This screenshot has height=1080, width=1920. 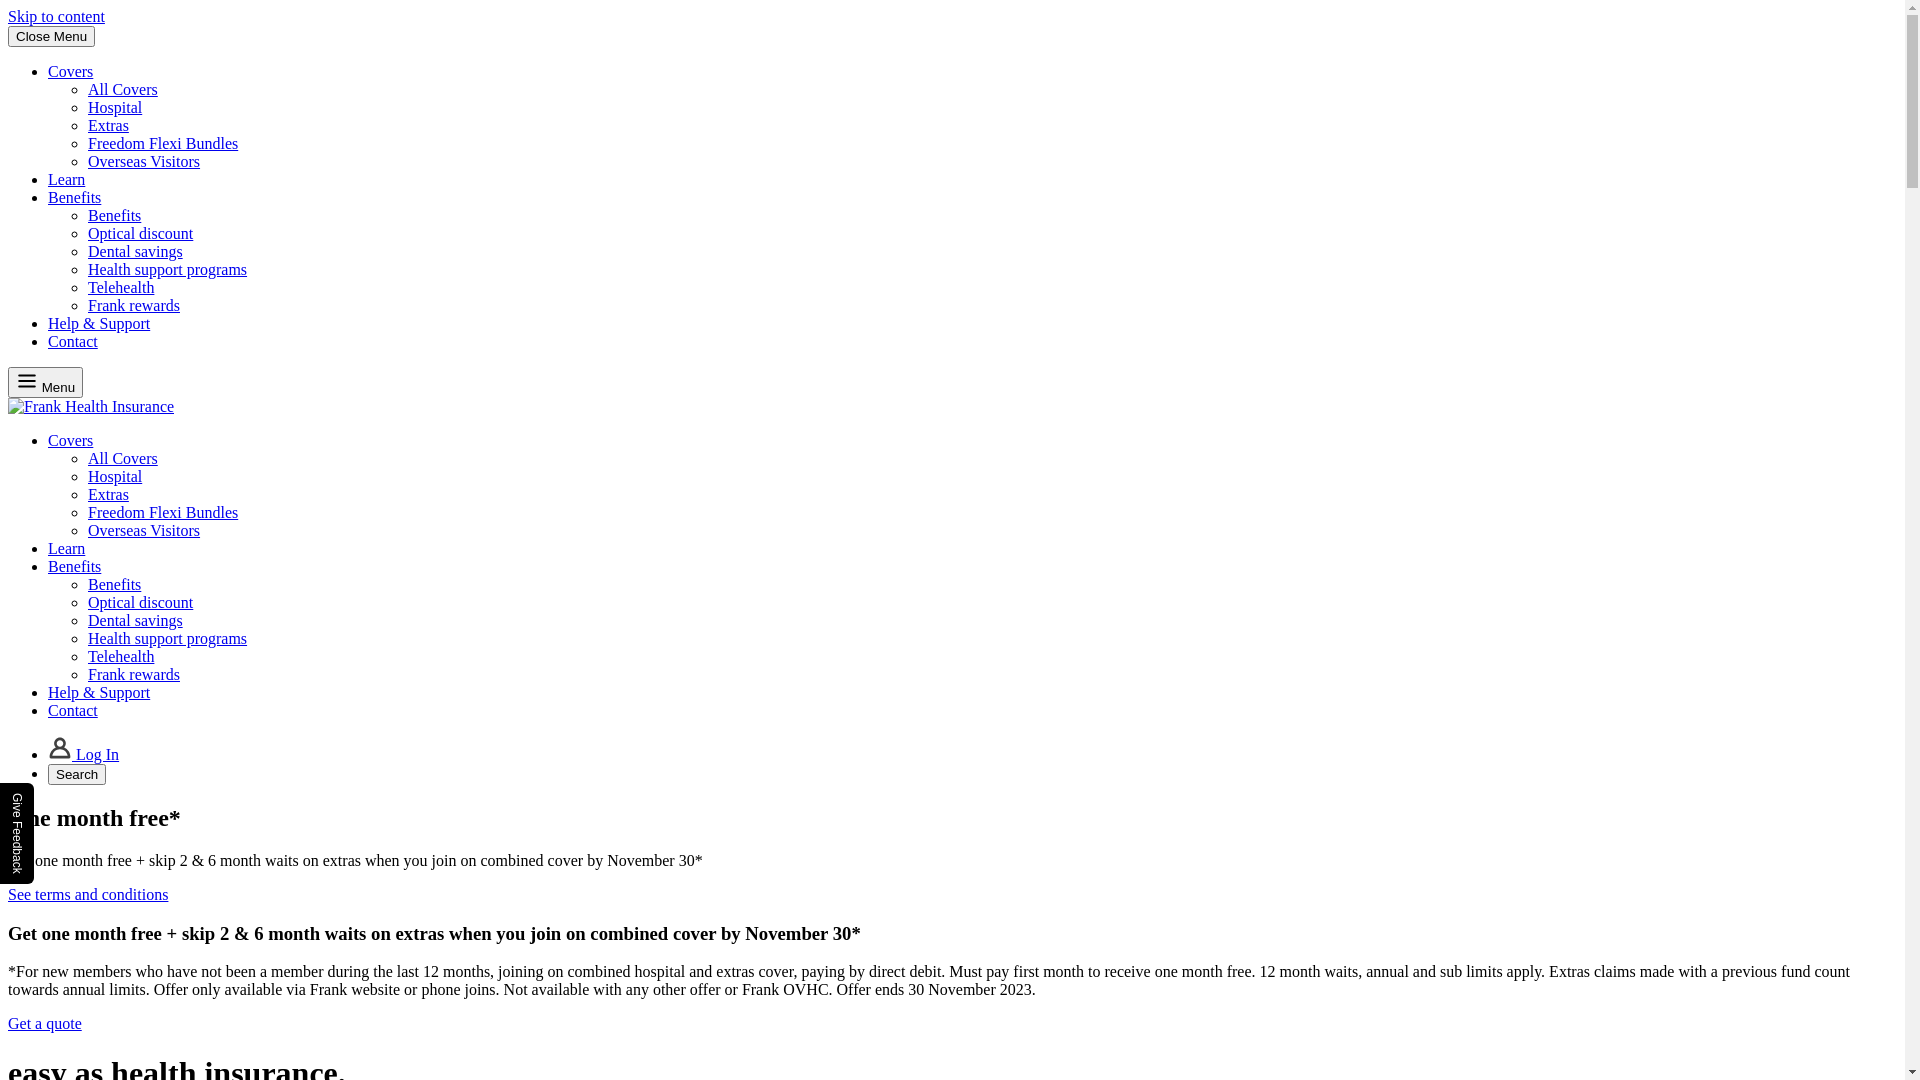 I want to click on Learn, so click(x=66, y=548).